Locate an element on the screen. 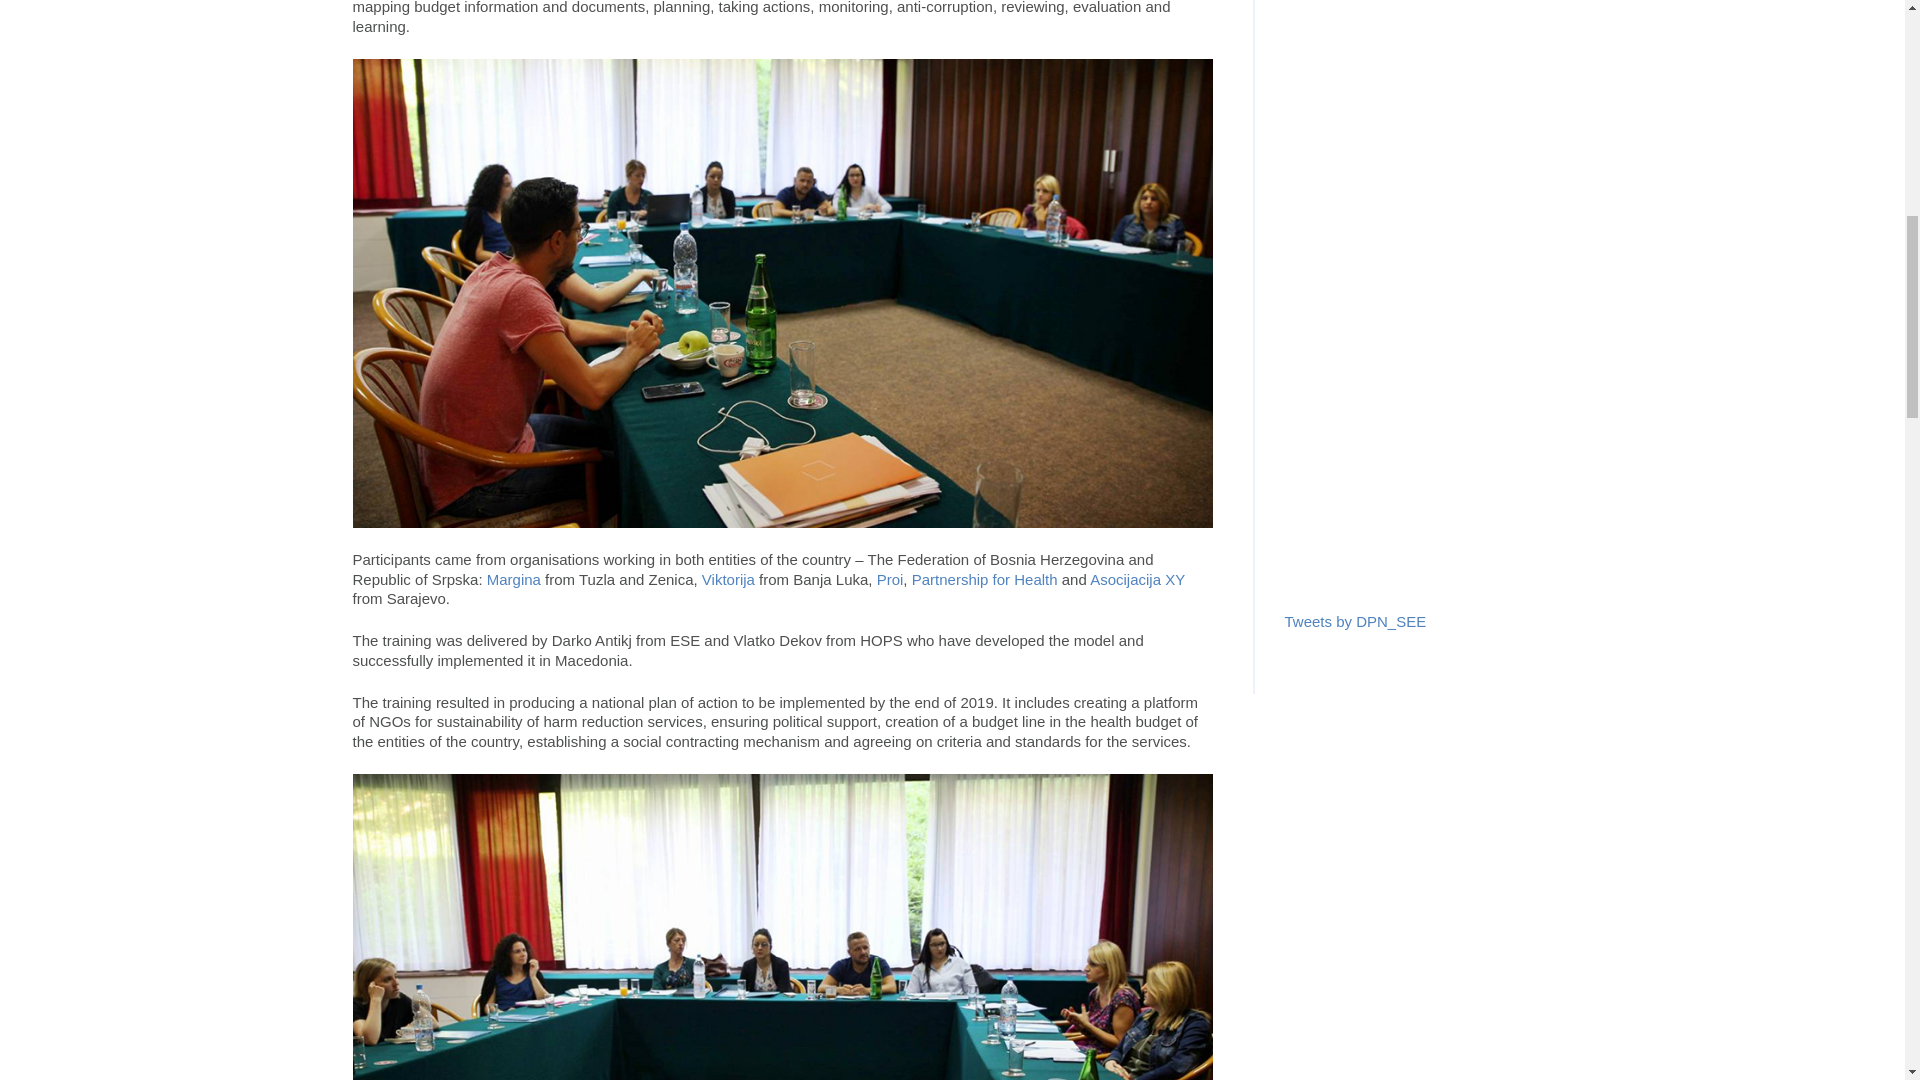 The height and width of the screenshot is (1080, 1920). Partnership for Health is located at coordinates (984, 579).